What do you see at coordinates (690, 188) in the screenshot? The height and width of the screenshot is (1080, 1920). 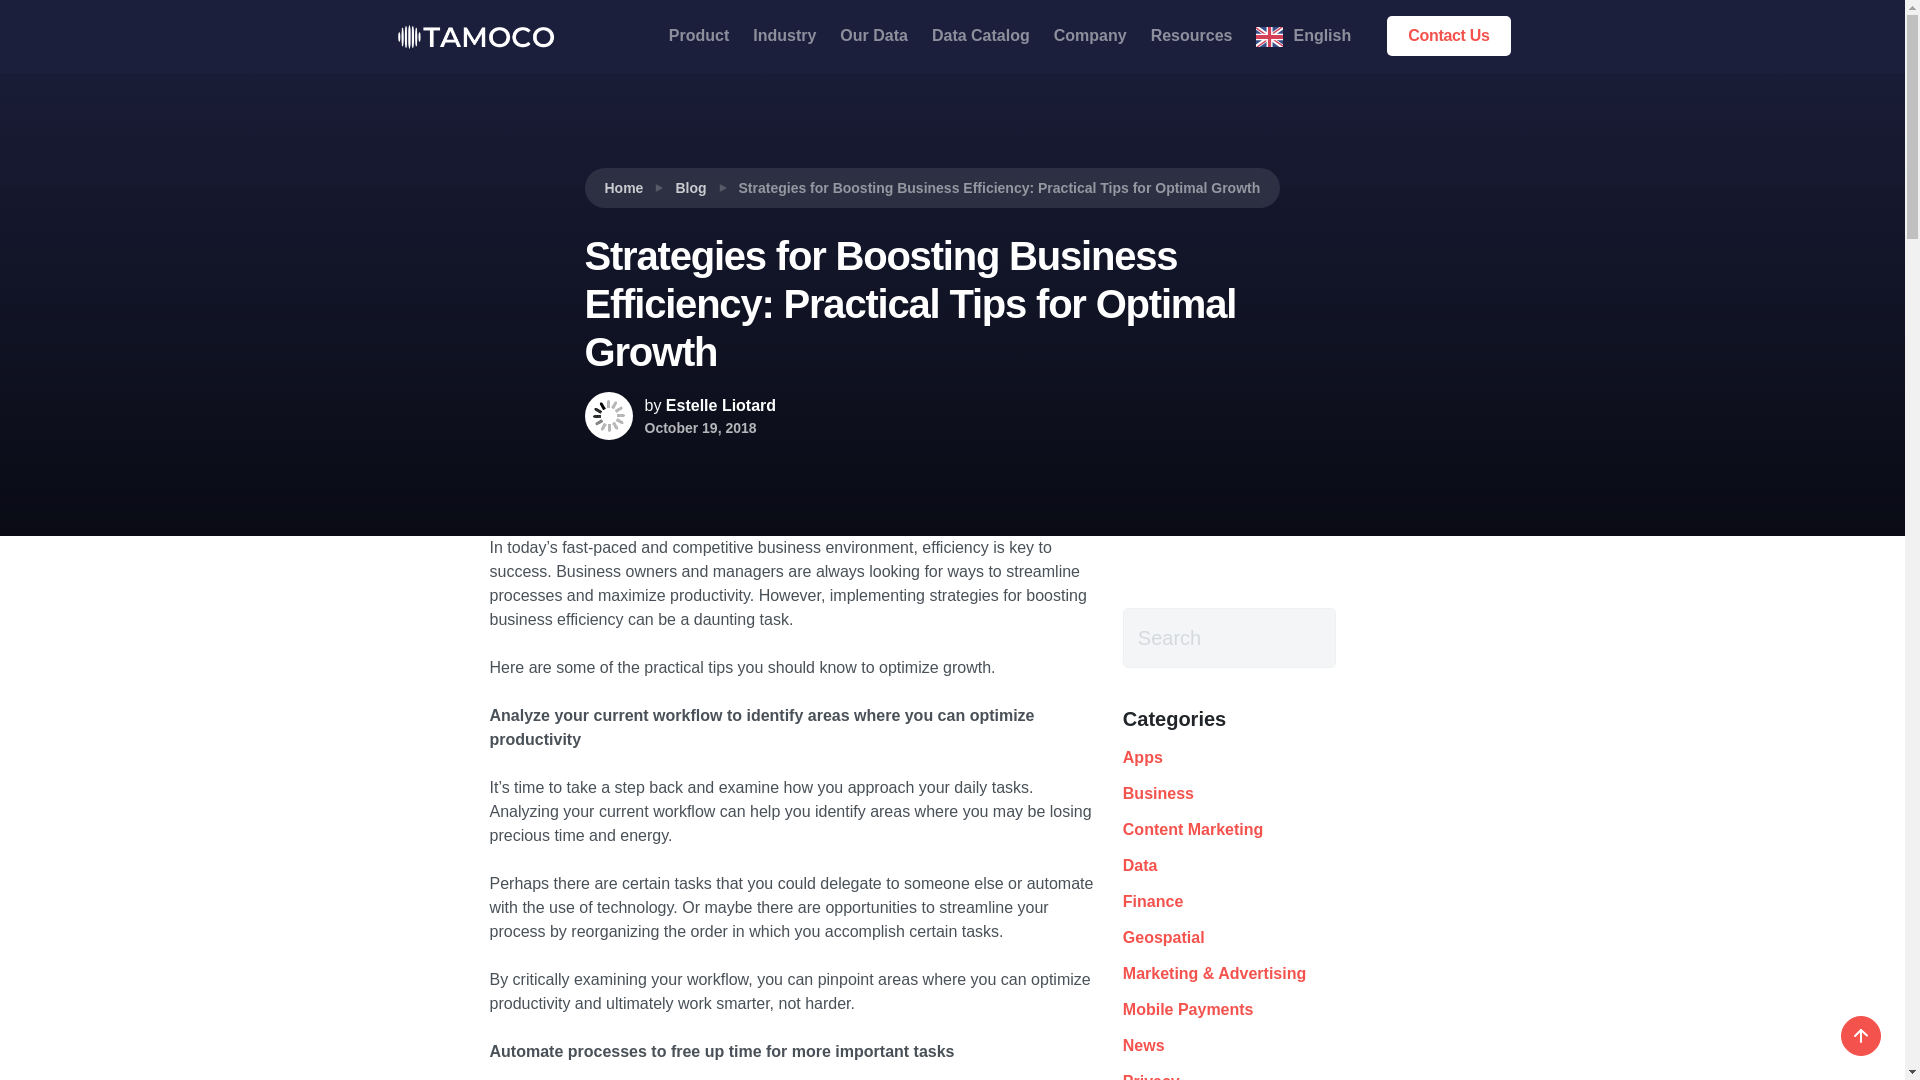 I see `Blog` at bounding box center [690, 188].